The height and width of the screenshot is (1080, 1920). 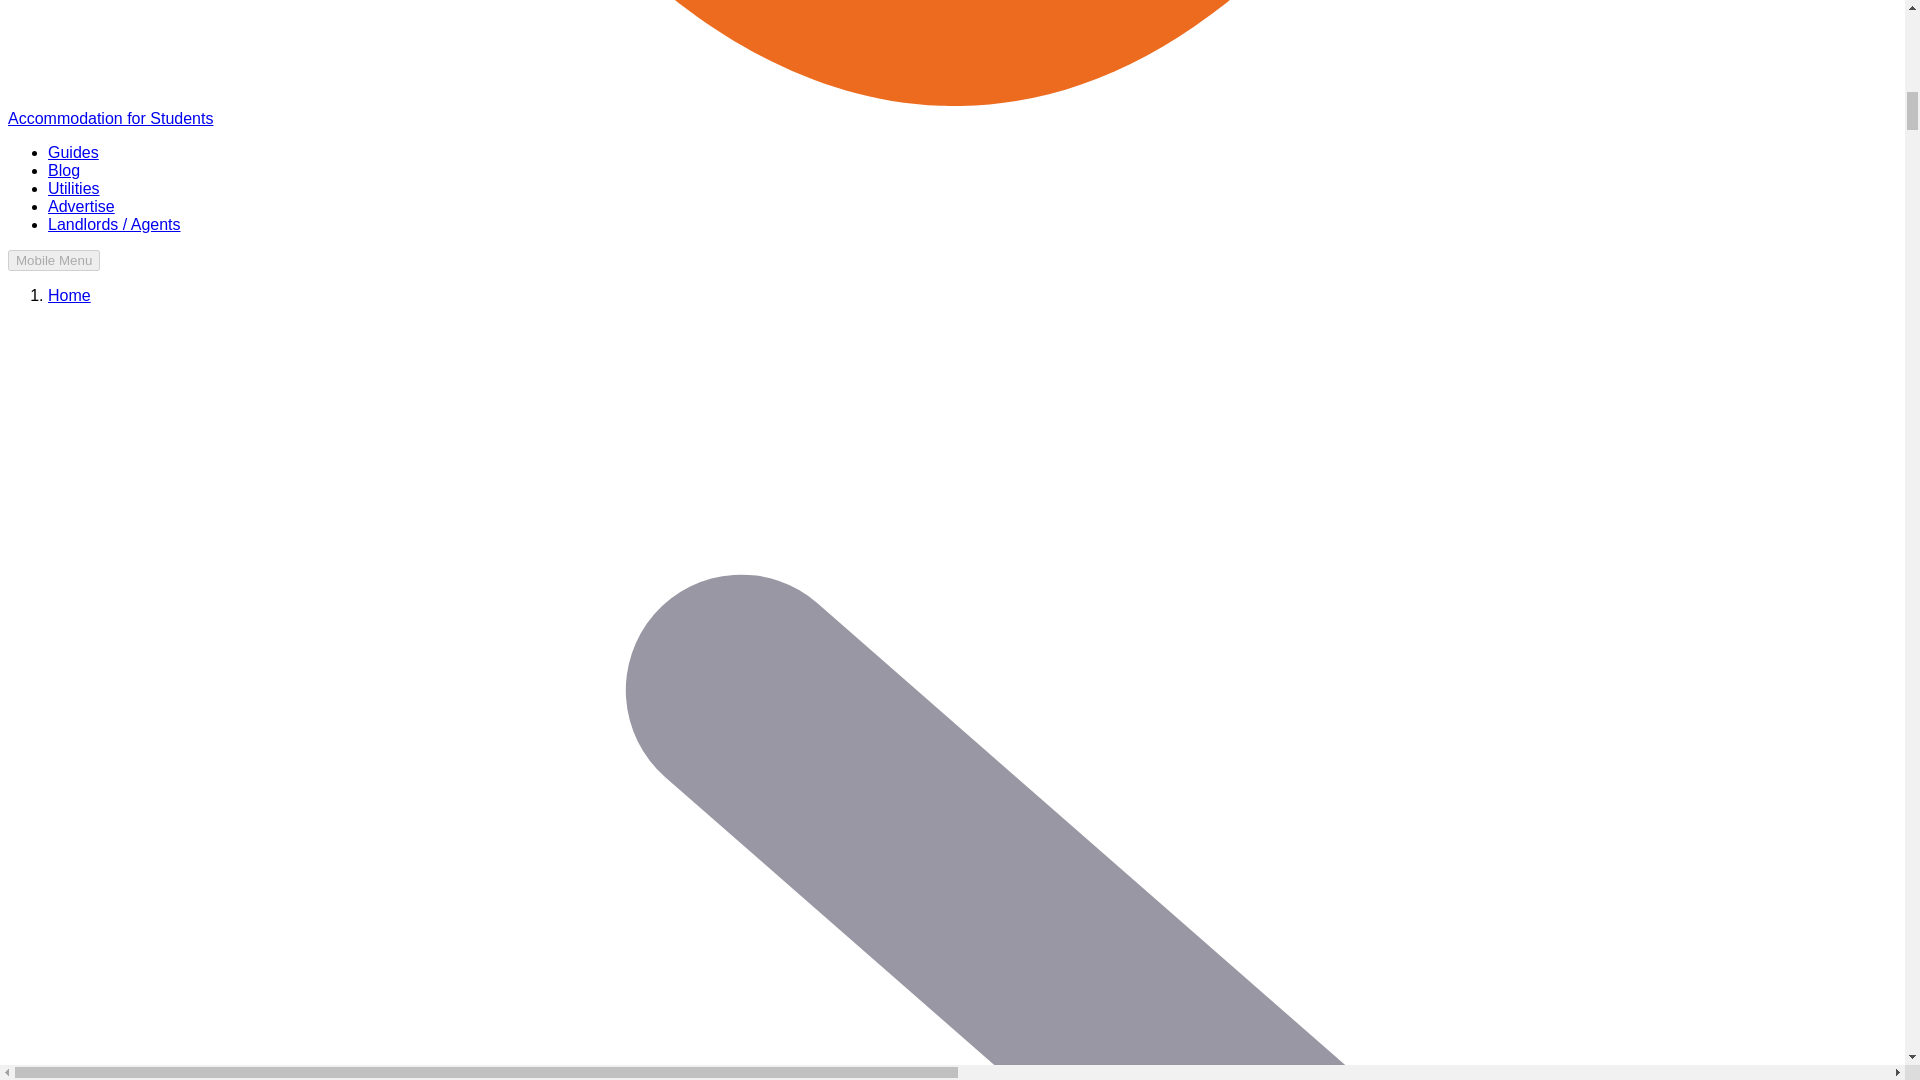 What do you see at coordinates (82, 206) in the screenshot?
I see `Advertise` at bounding box center [82, 206].